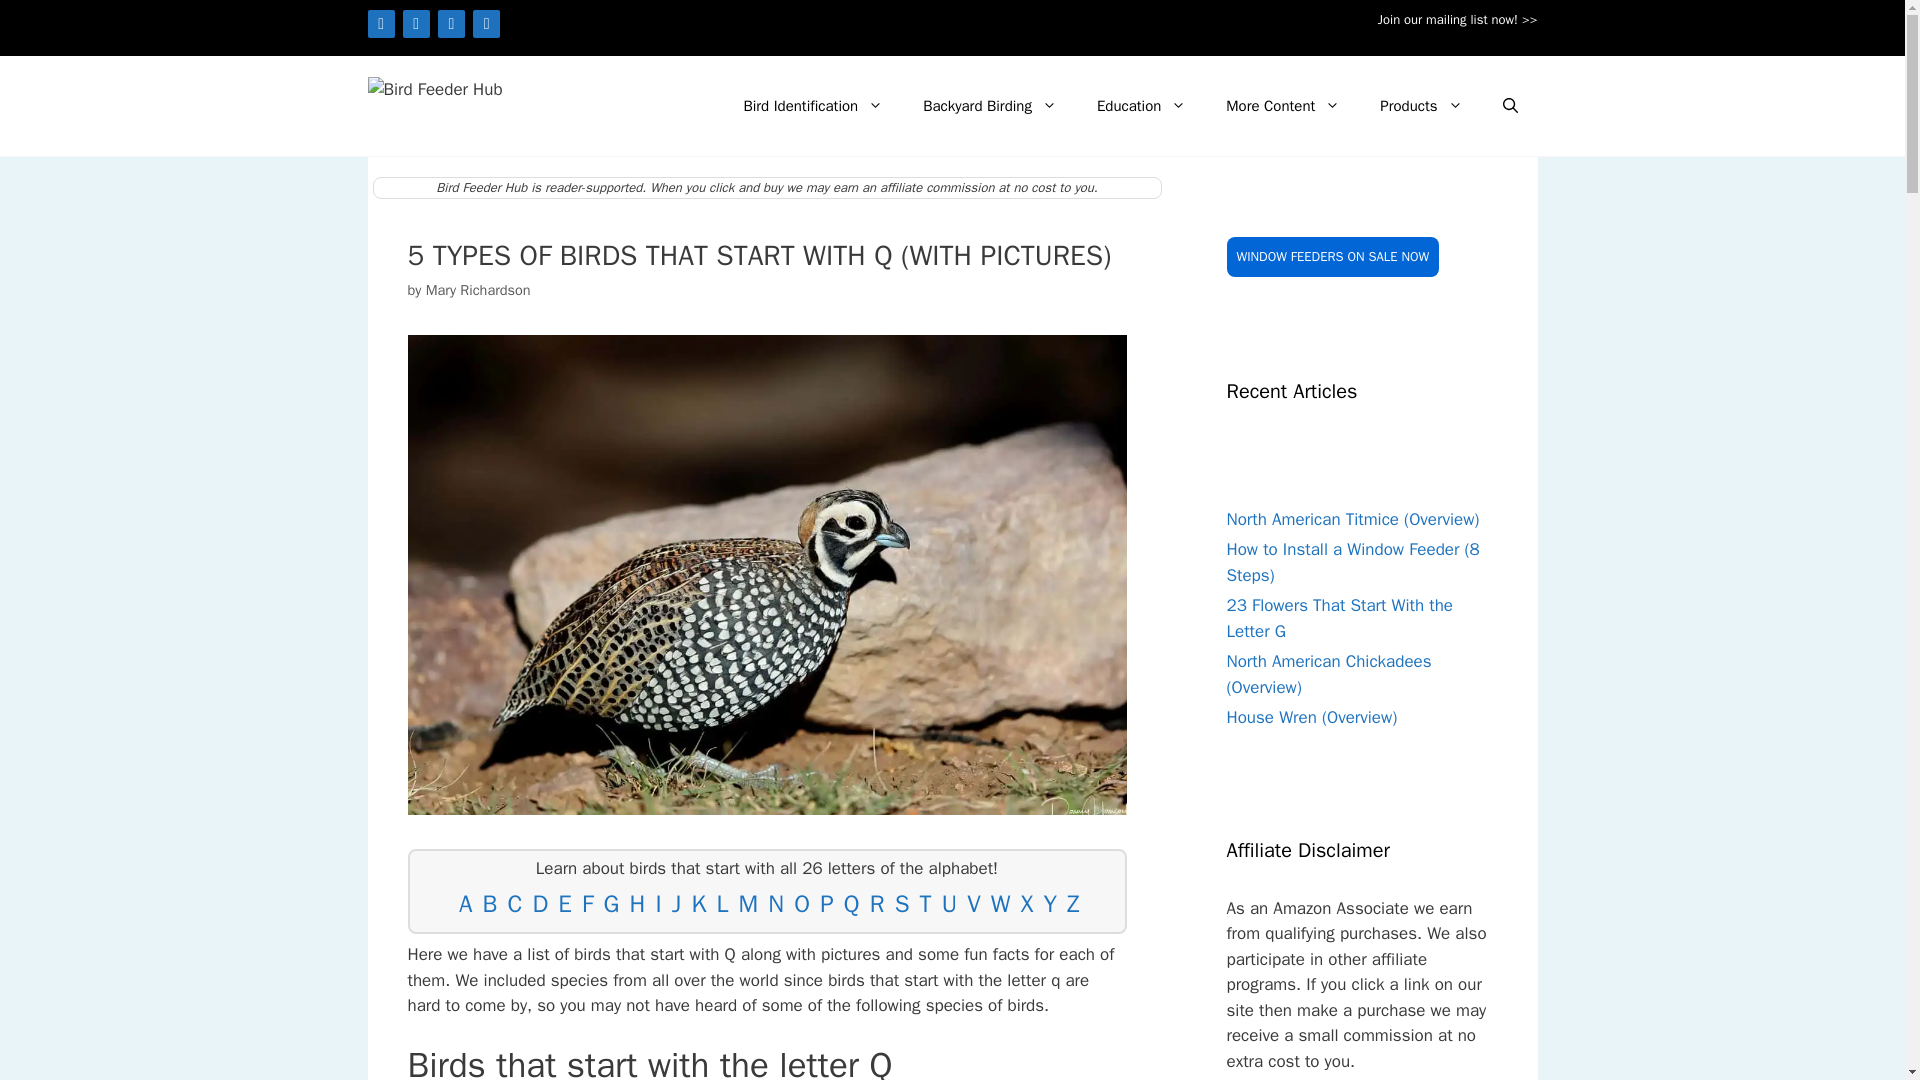  Describe the element at coordinates (812, 106) in the screenshot. I see `Bird Identification` at that location.